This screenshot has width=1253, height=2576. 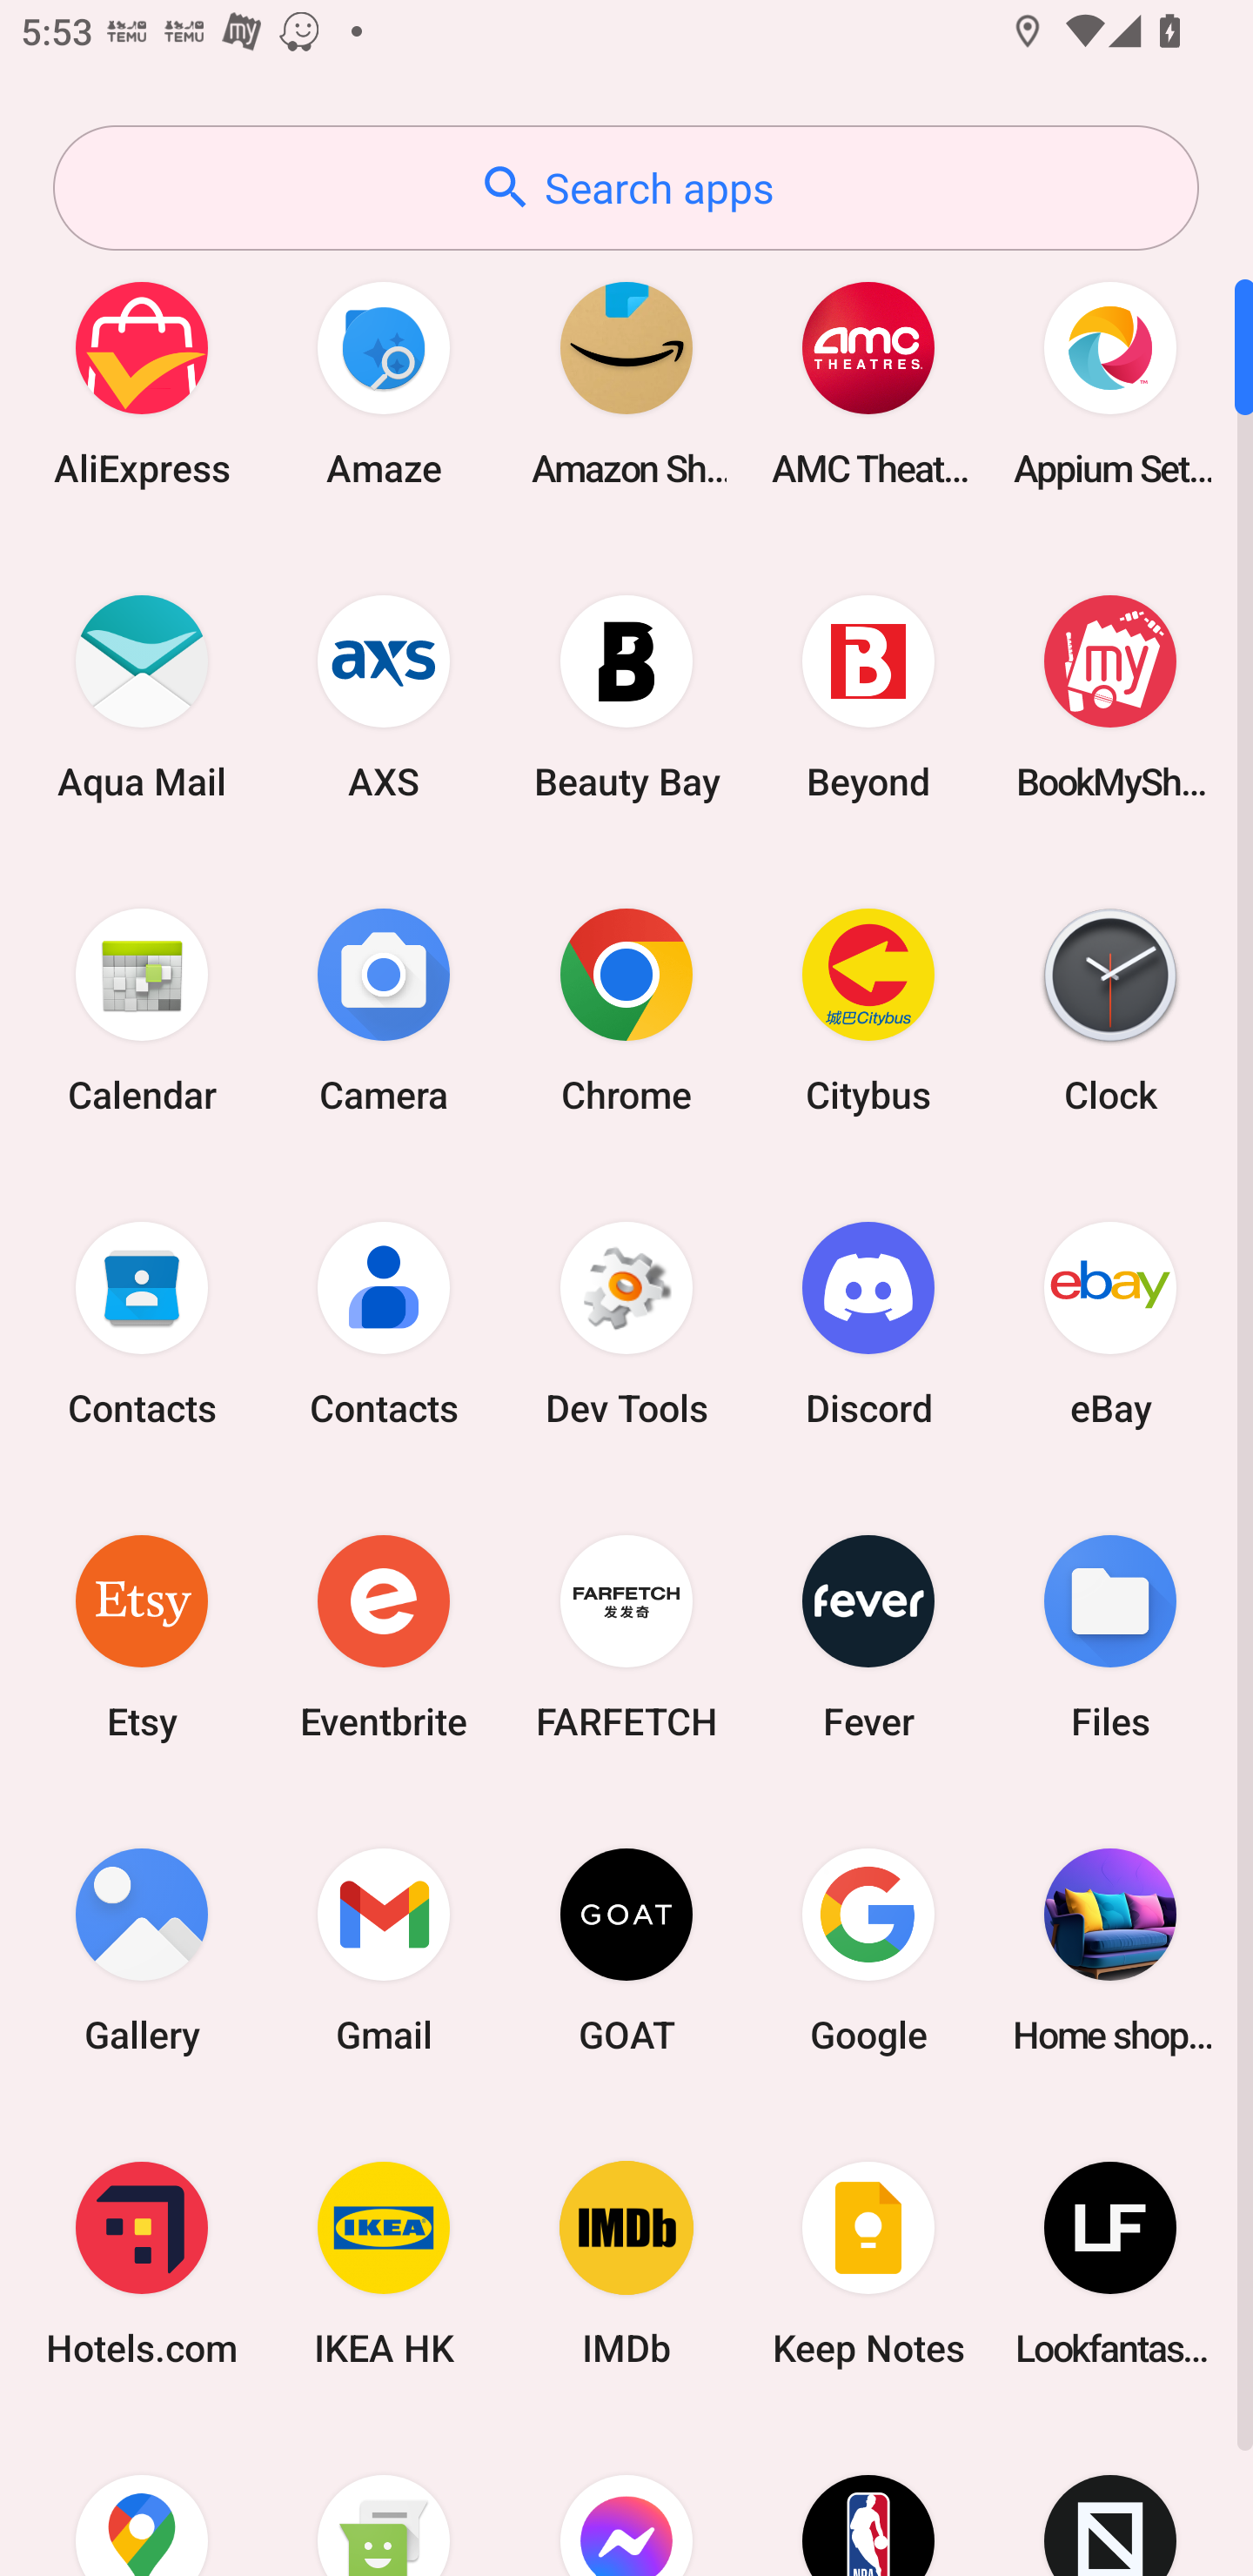 I want to click on AXS, so click(x=384, y=696).